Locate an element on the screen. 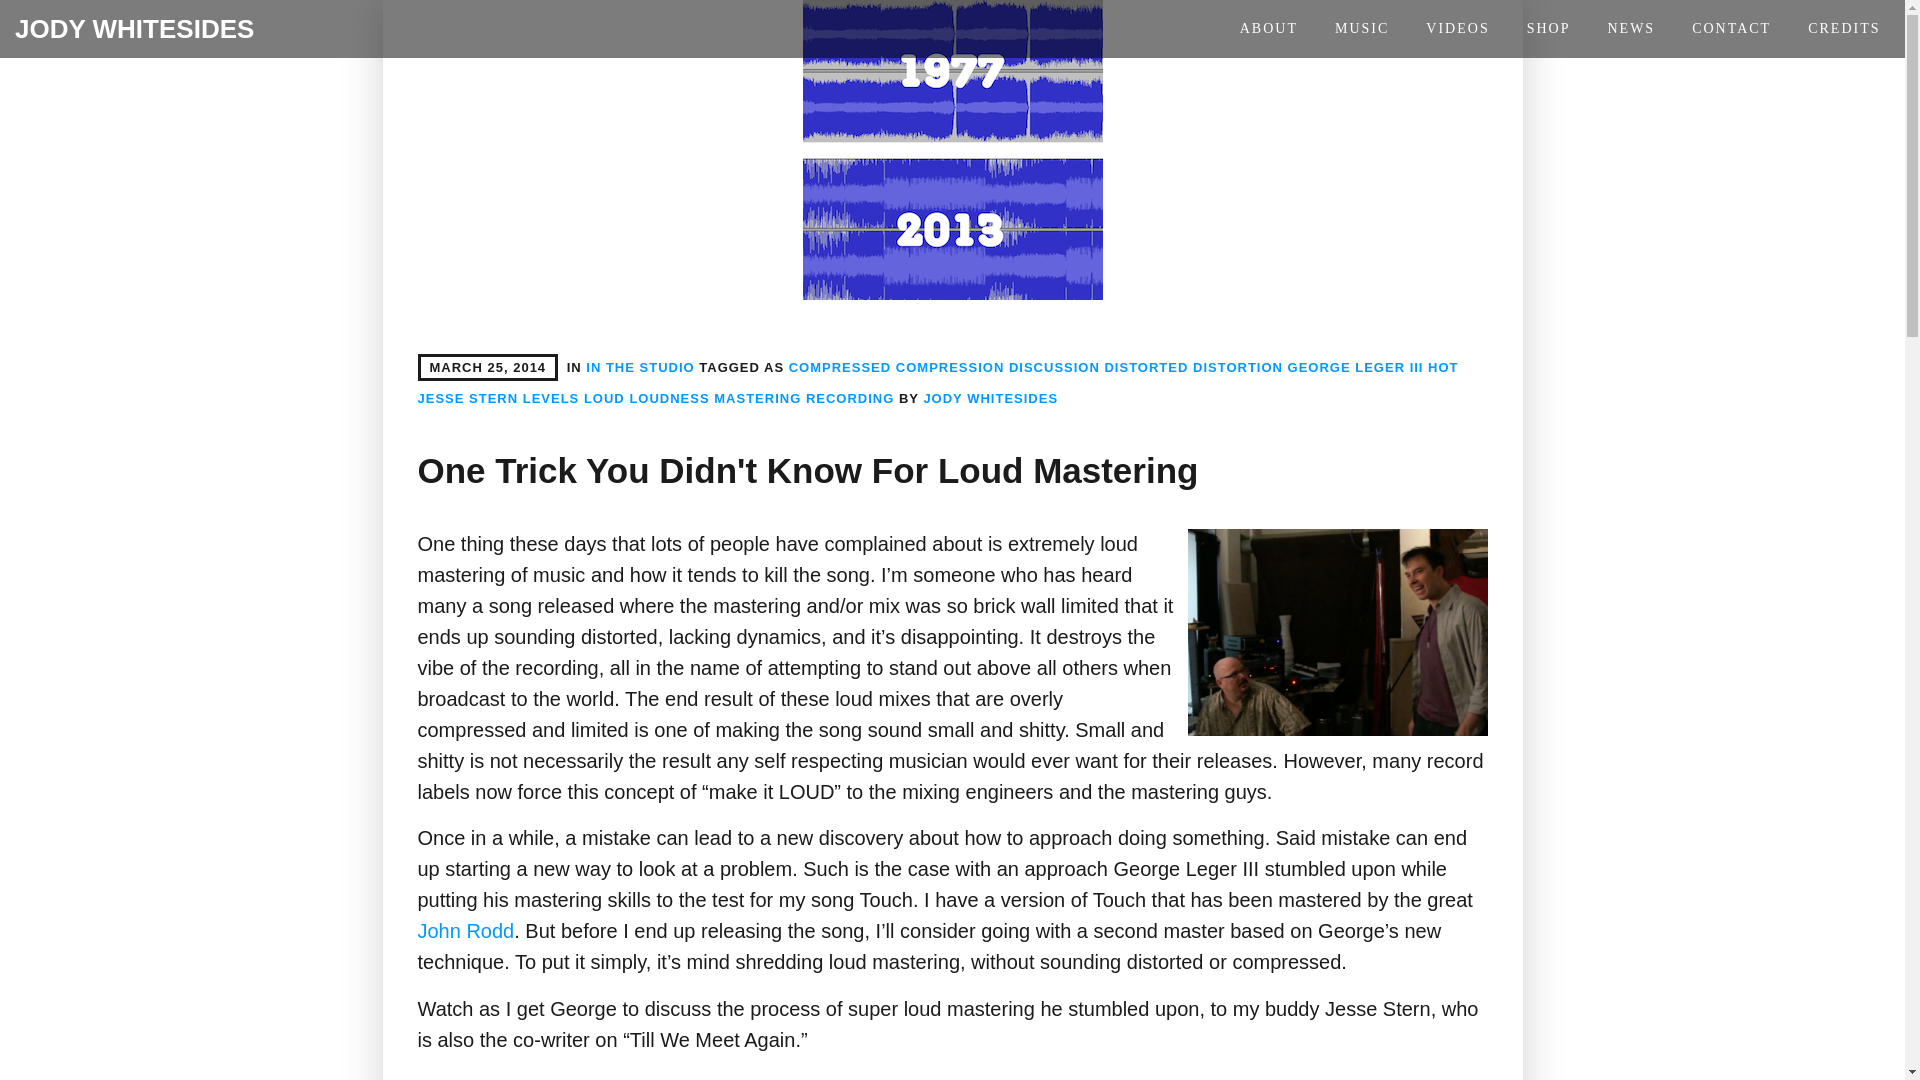 The width and height of the screenshot is (1920, 1080). loud-mastering-years is located at coordinates (952, 150).